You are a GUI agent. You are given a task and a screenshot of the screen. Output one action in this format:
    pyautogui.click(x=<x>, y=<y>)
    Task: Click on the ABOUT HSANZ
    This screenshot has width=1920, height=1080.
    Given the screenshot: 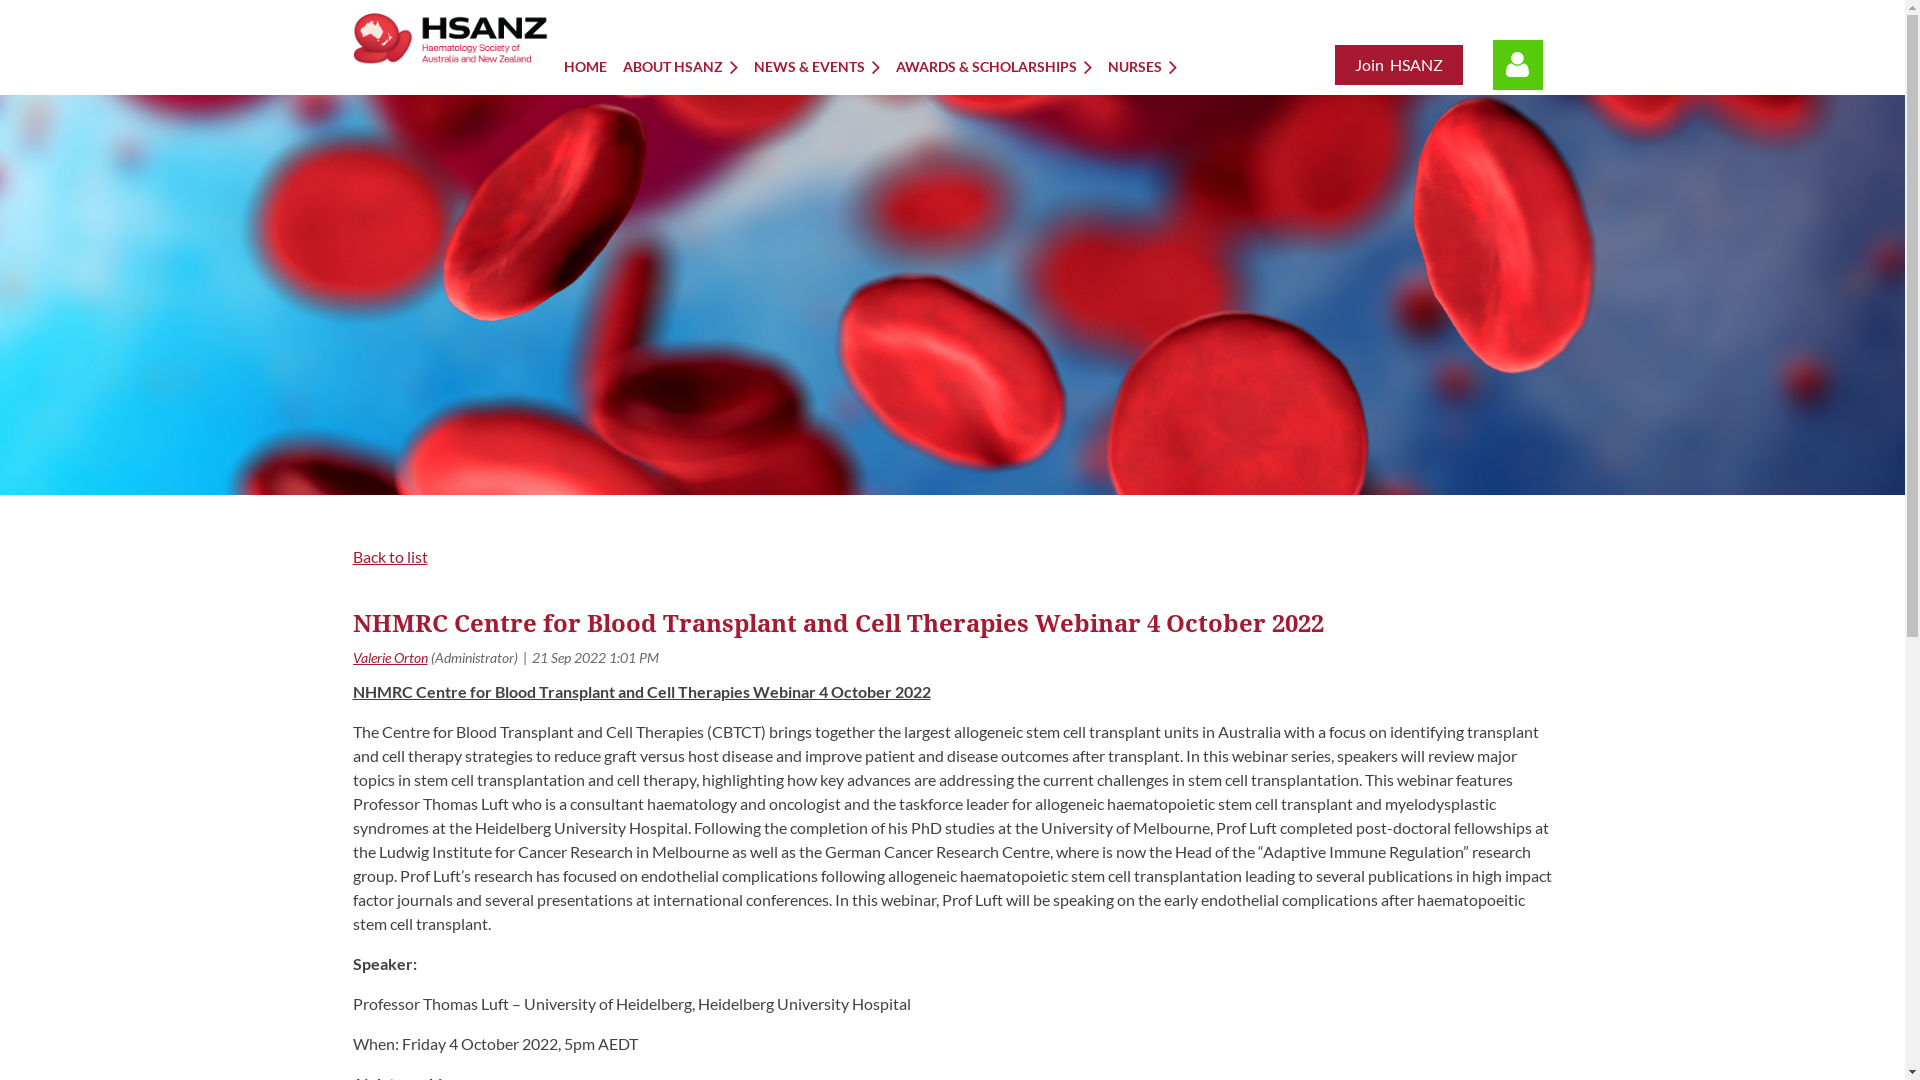 What is the action you would take?
    pyautogui.click(x=688, y=66)
    